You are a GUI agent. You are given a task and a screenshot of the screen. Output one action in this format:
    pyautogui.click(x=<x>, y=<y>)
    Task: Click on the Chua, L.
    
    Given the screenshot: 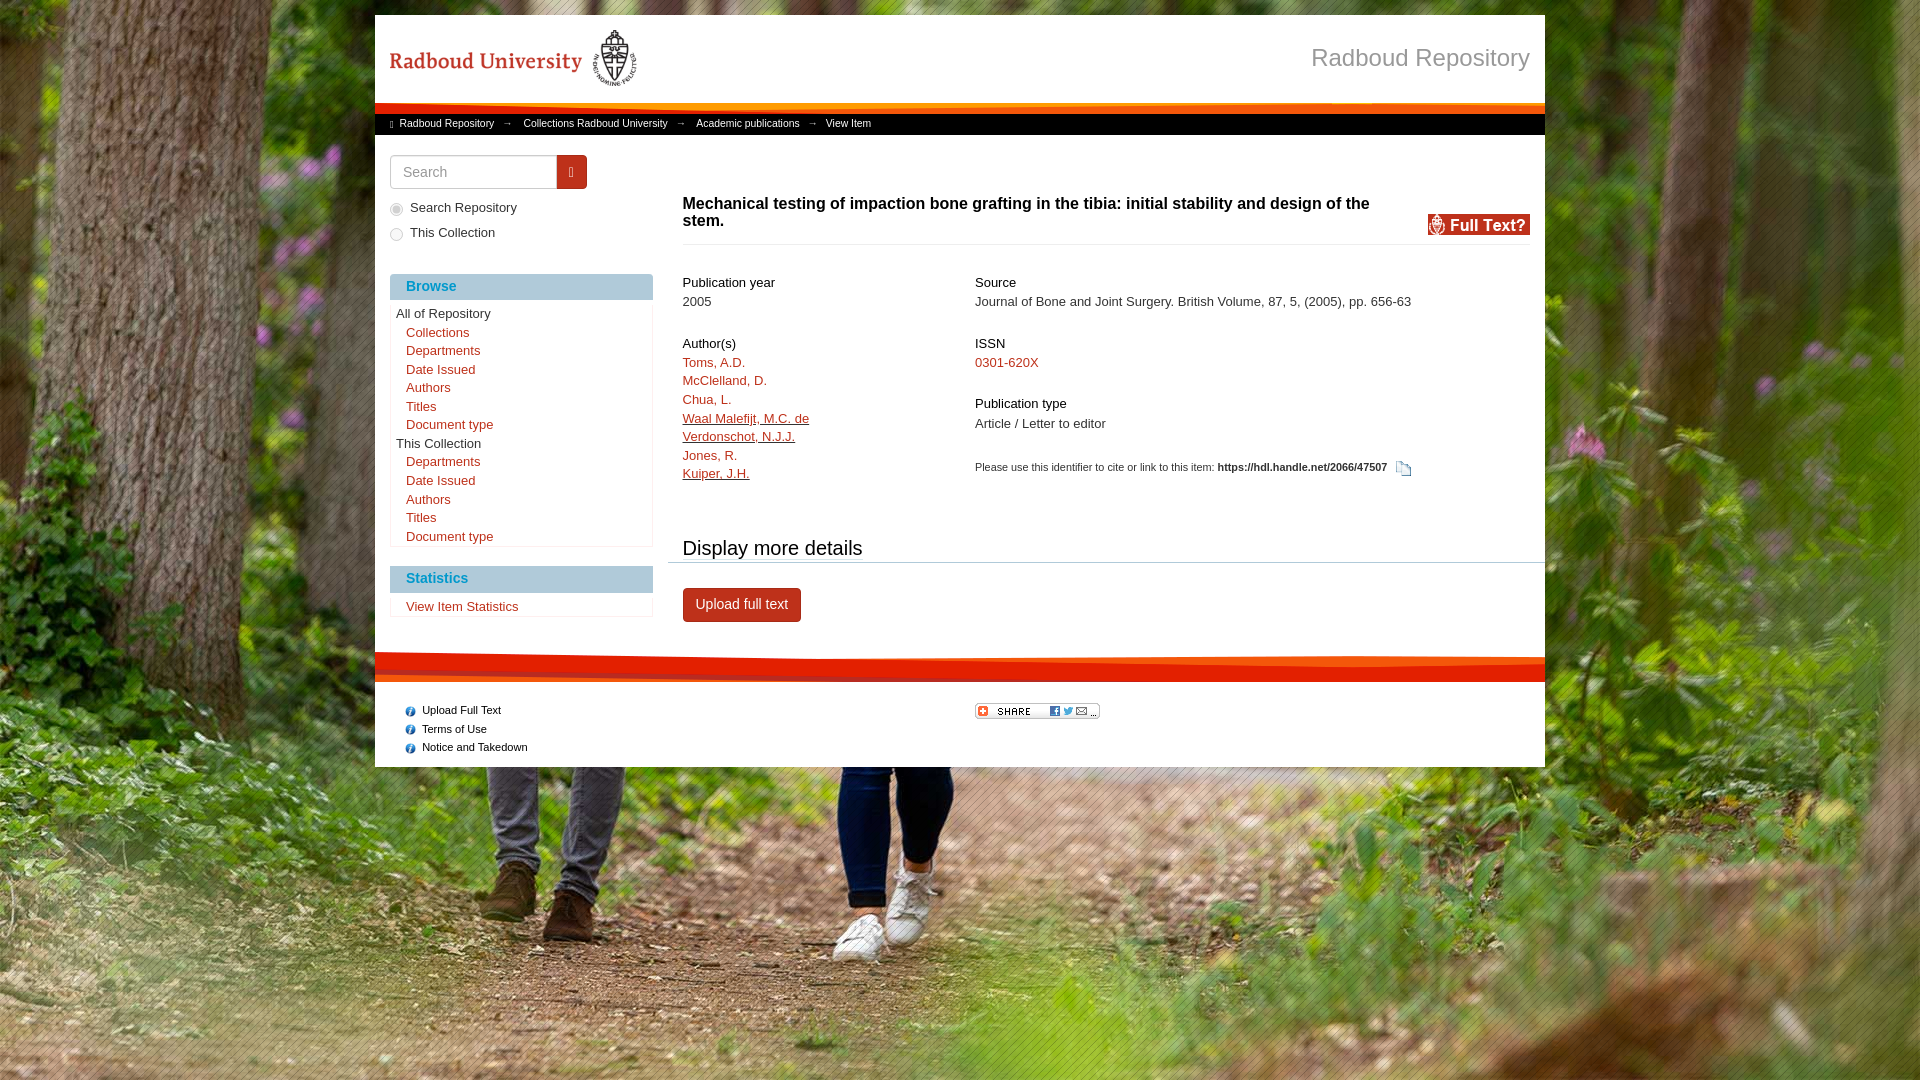 What is the action you would take?
    pyautogui.click(x=706, y=400)
    